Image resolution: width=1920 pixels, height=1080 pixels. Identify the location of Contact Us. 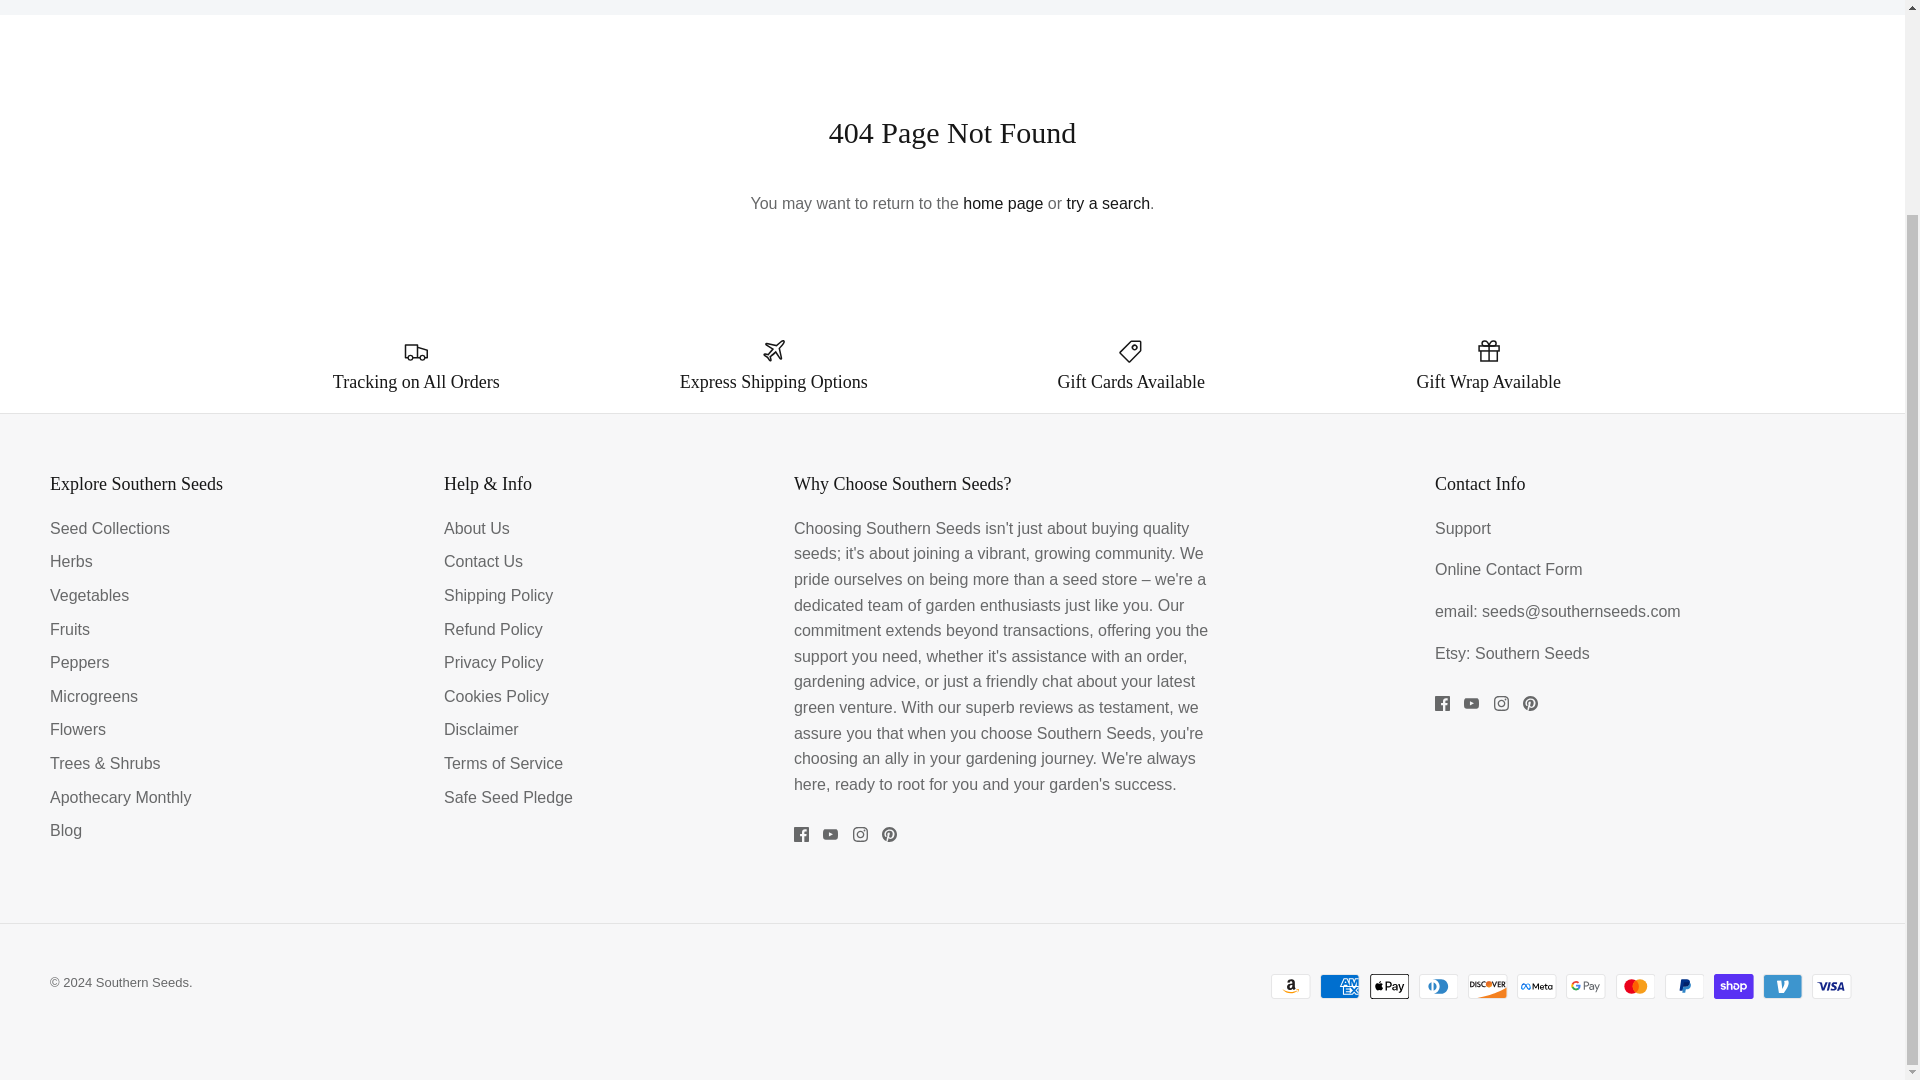
(1534, 568).